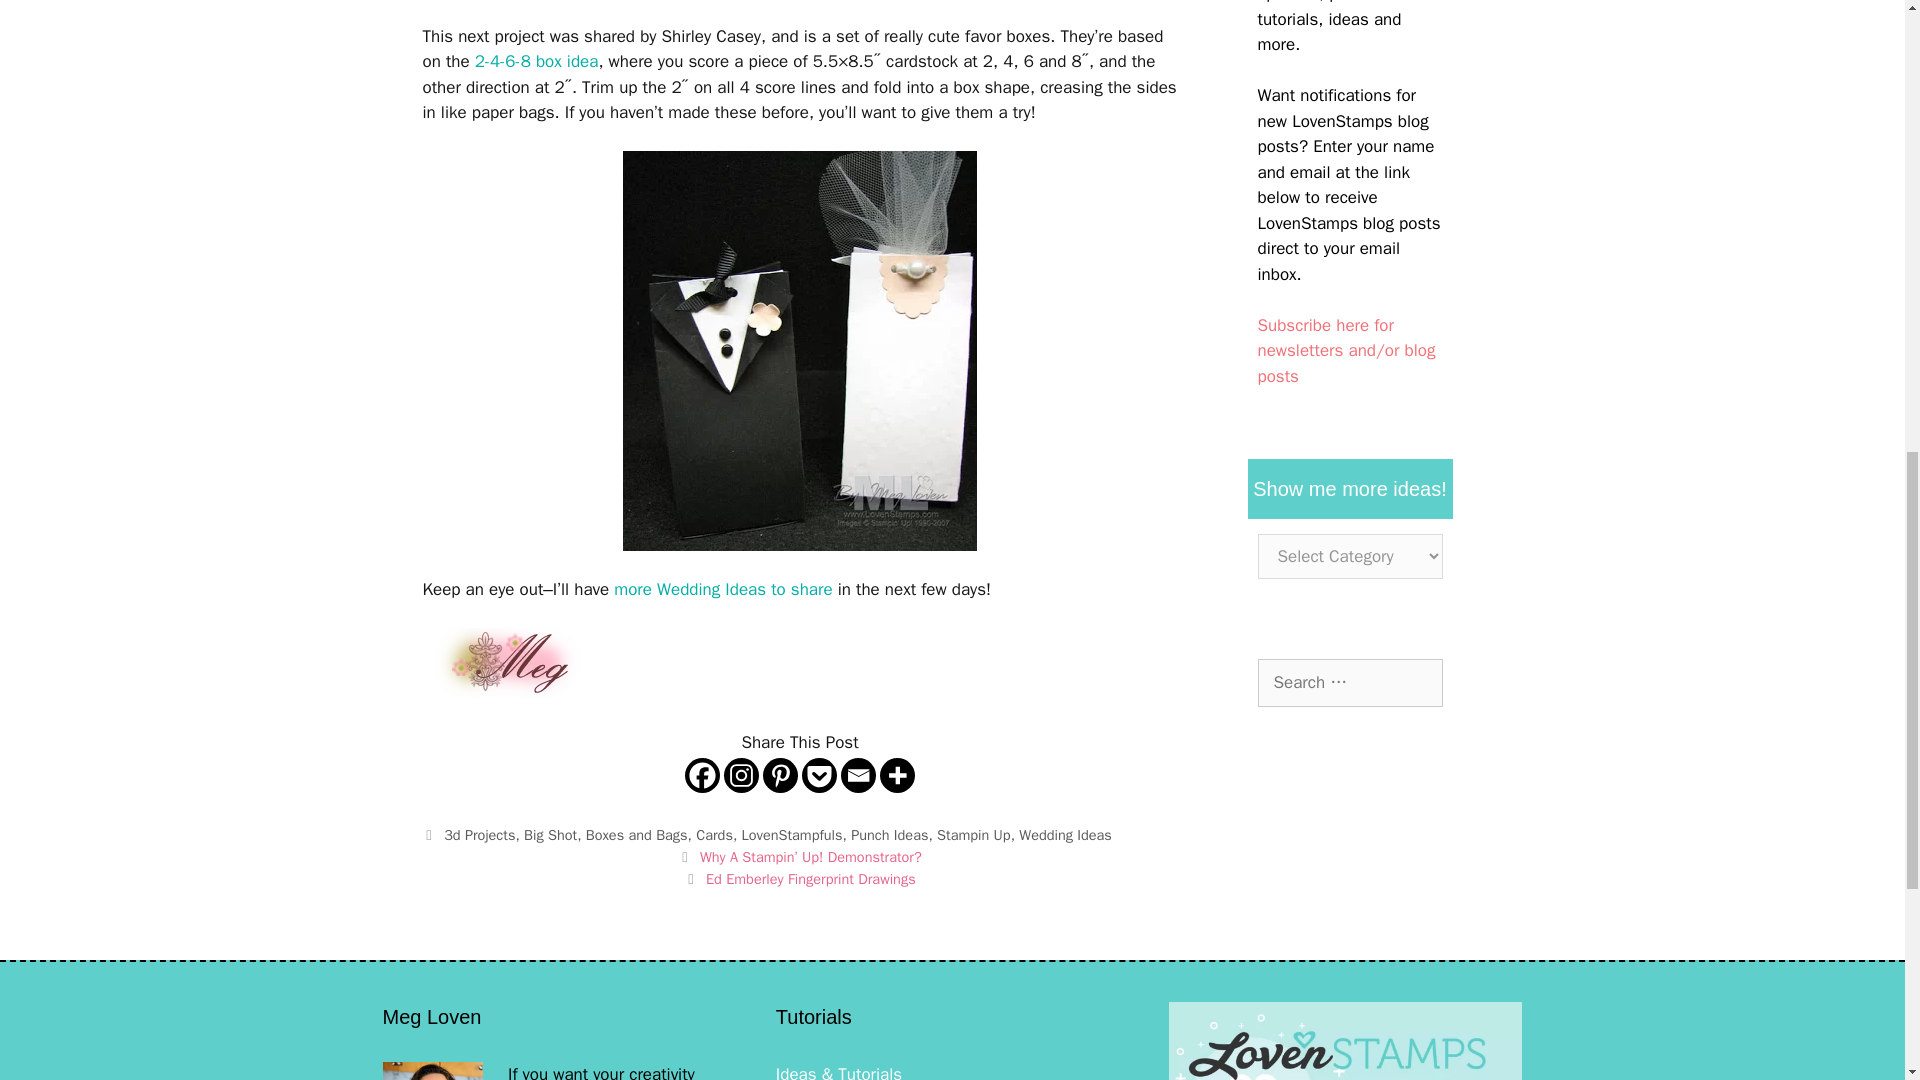 The image size is (1920, 1080). Describe the element at coordinates (536, 61) in the screenshot. I see `2-4-6-8 box idea` at that location.